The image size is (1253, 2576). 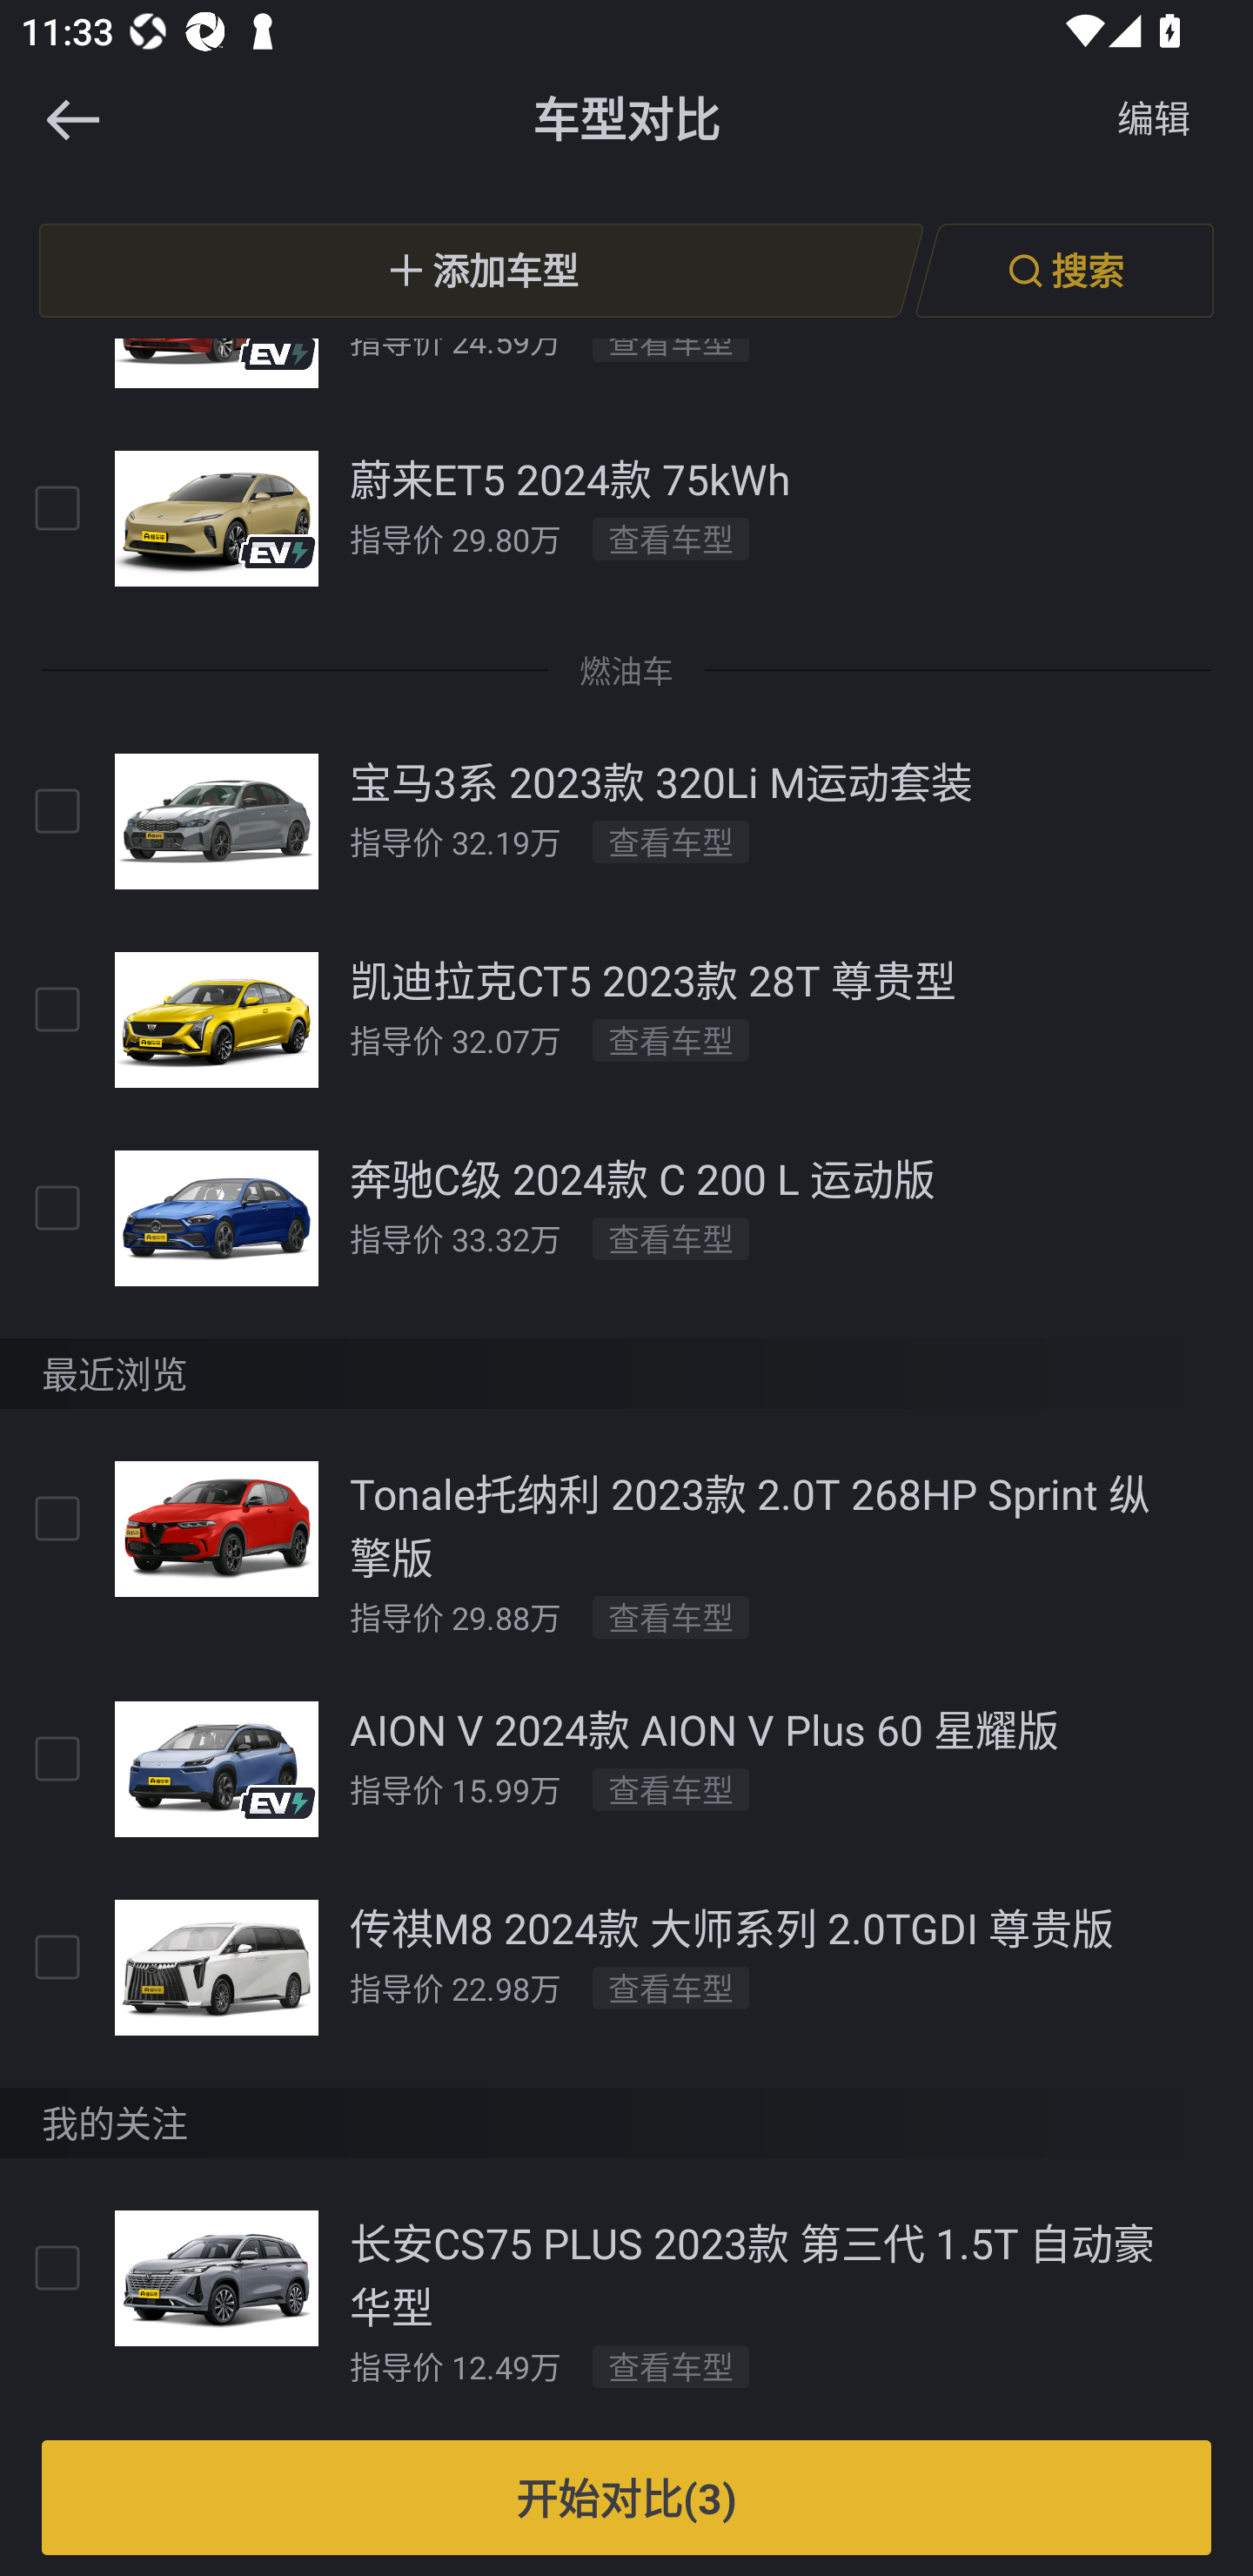 I want to click on 查看车型, so click(x=671, y=1617).